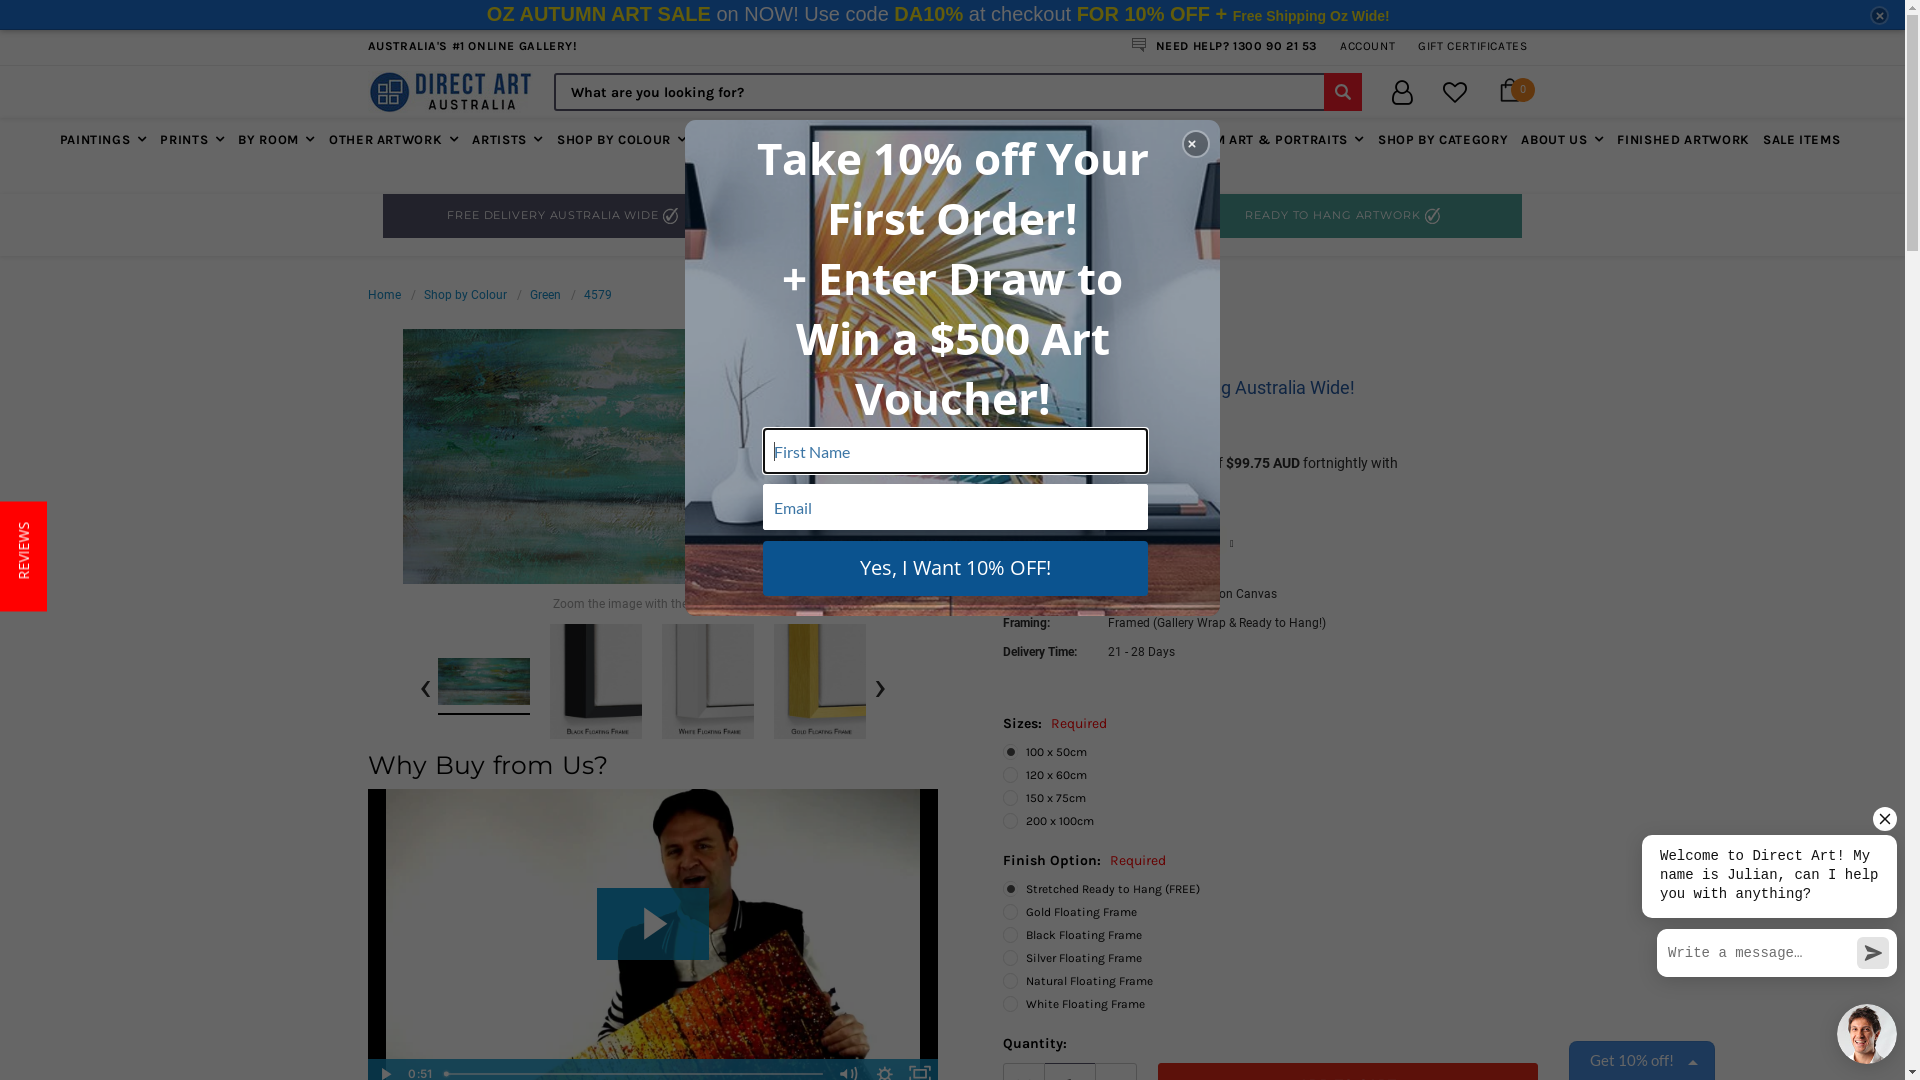 The image size is (1920, 1080). Describe the element at coordinates (1079, 484) in the screenshot. I see `More info` at that location.